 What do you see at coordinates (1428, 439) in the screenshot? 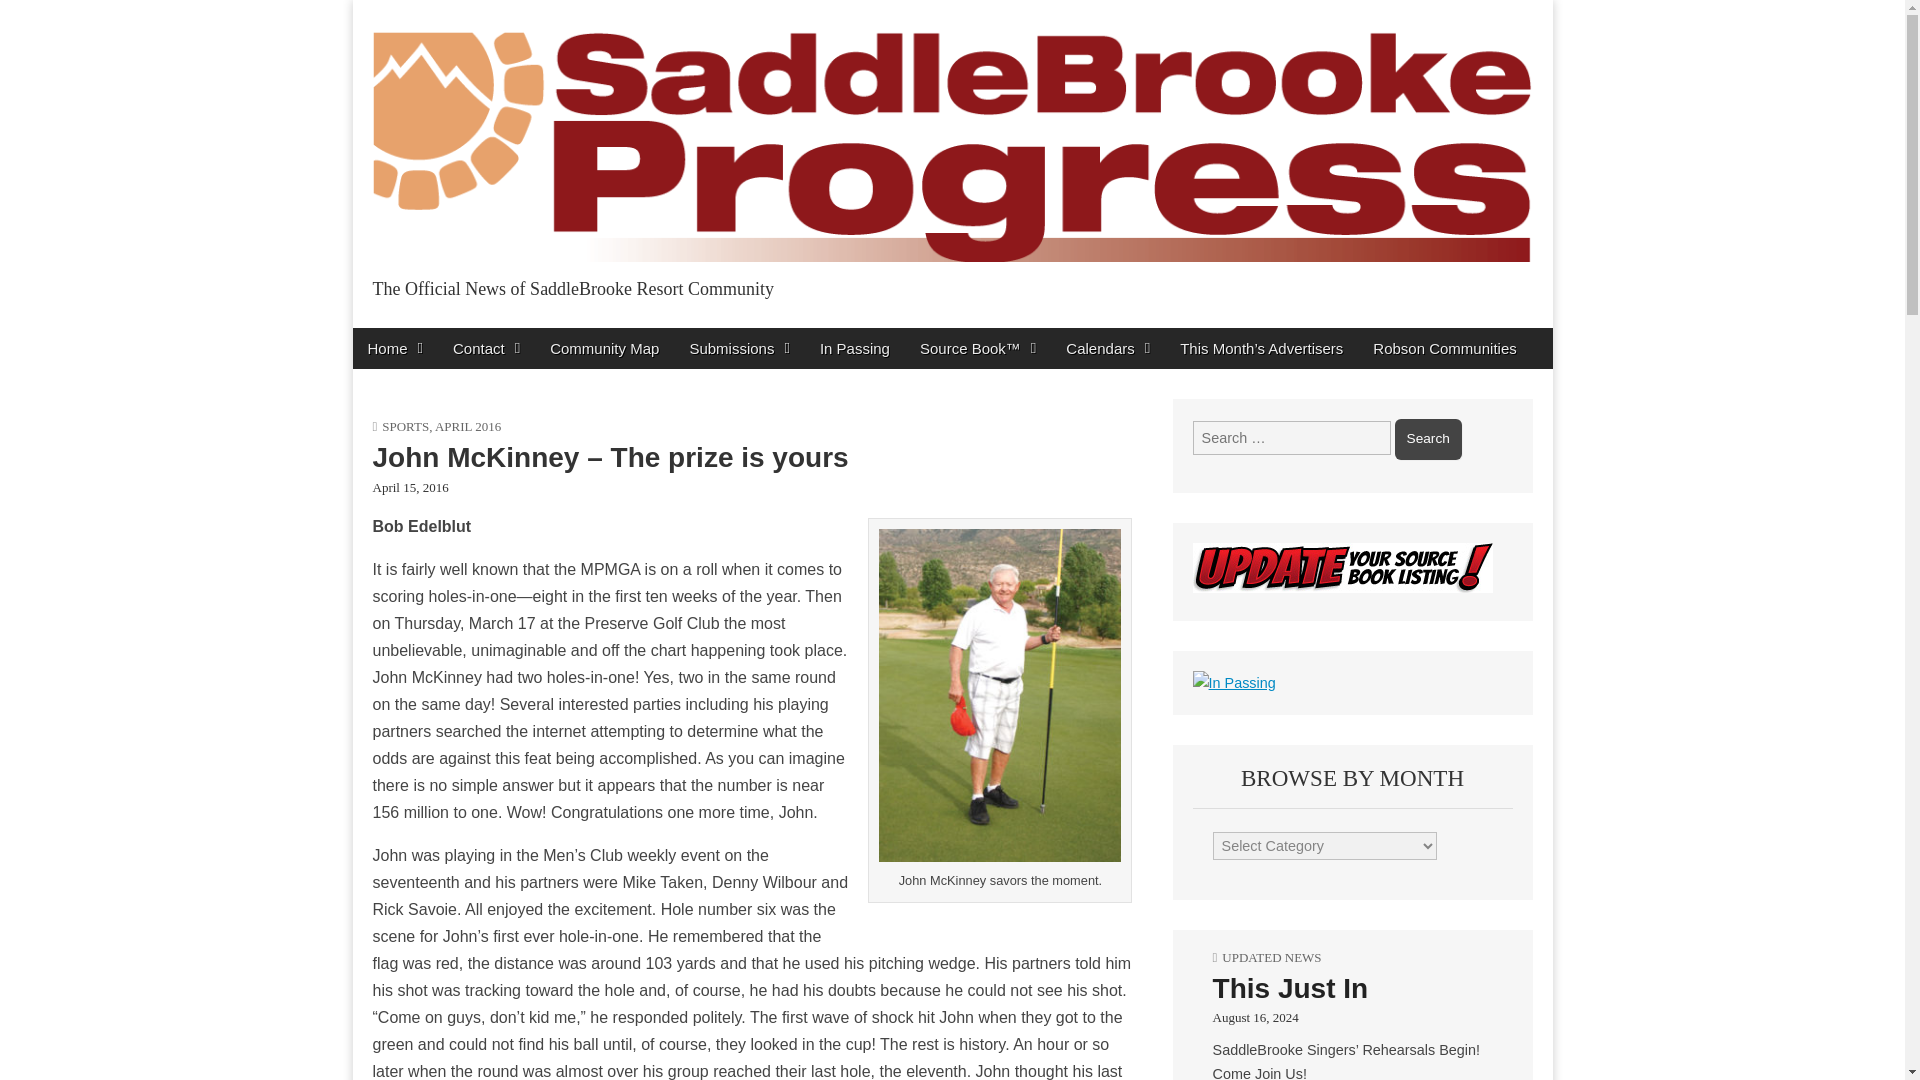
I see `Search` at bounding box center [1428, 439].